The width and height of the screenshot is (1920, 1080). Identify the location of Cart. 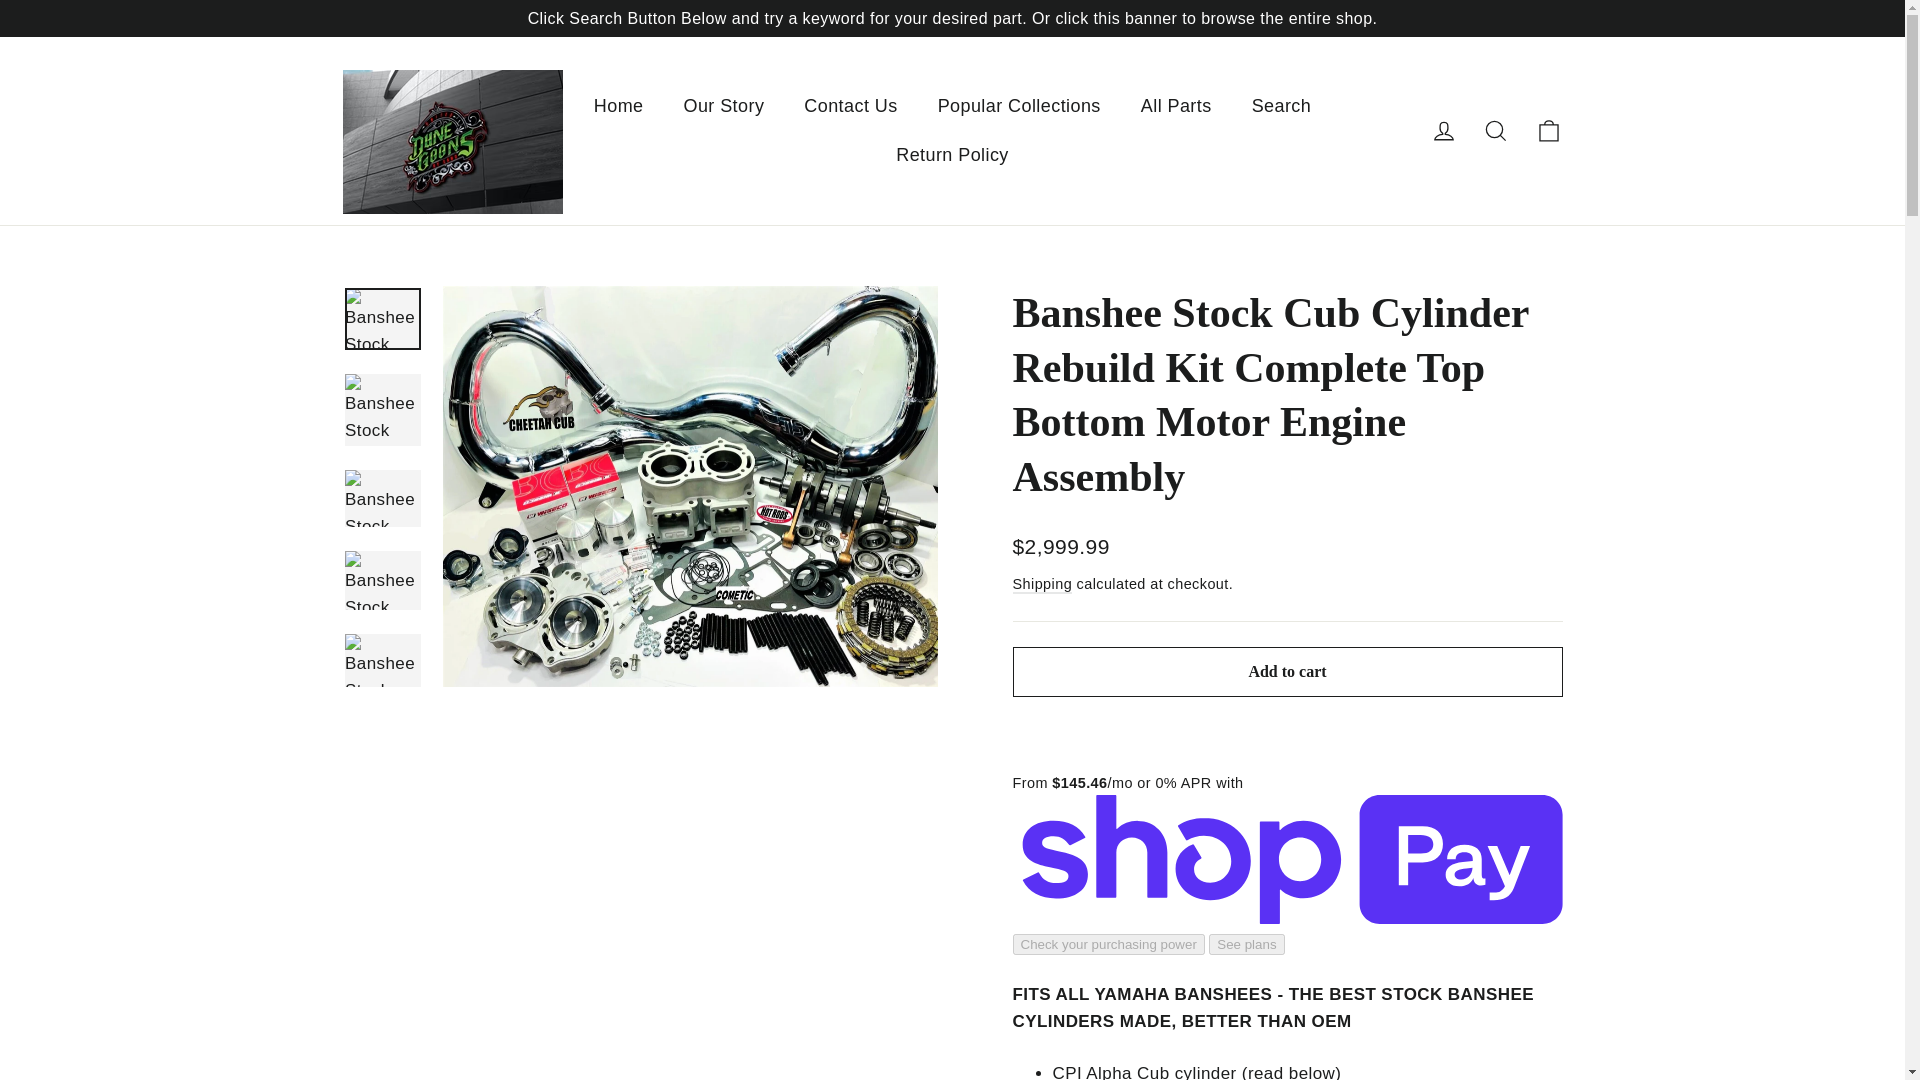
(1548, 130).